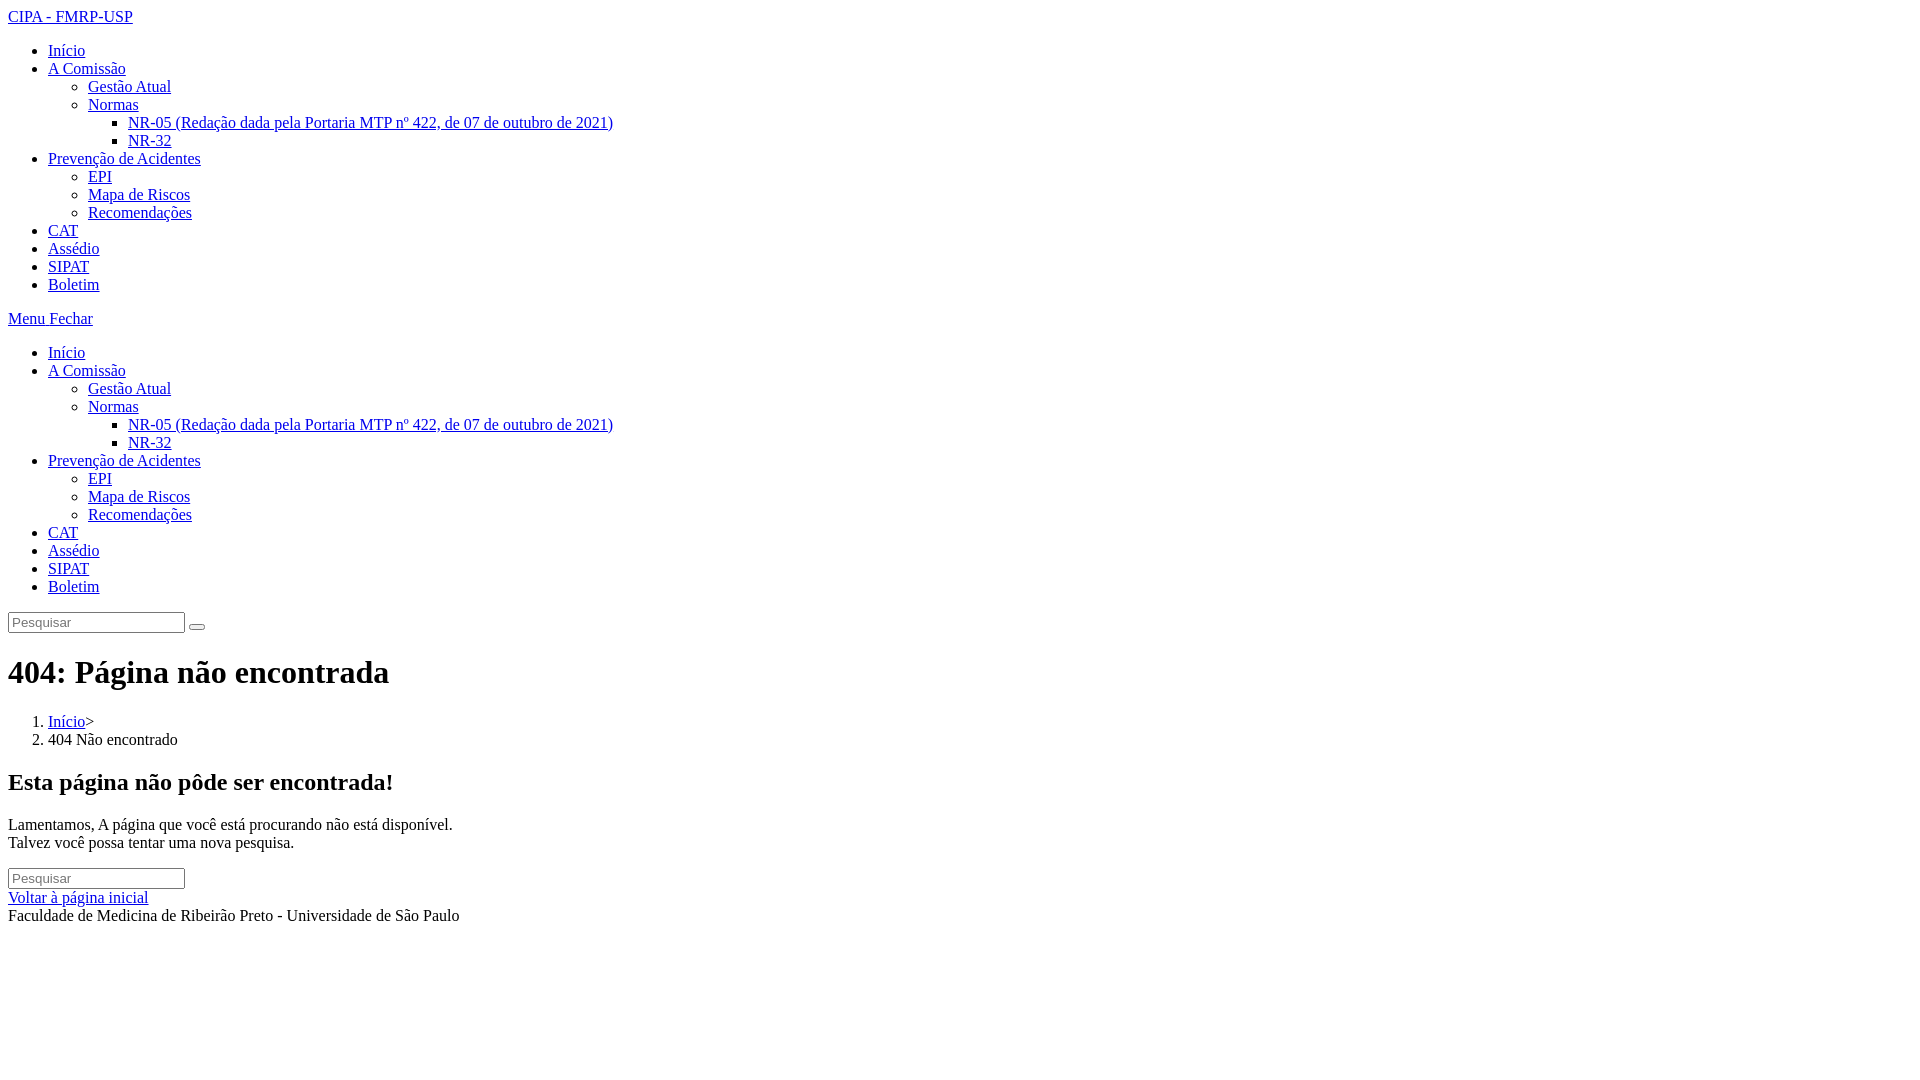 The height and width of the screenshot is (1080, 1920). Describe the element at coordinates (74, 284) in the screenshot. I see `Boletim` at that location.